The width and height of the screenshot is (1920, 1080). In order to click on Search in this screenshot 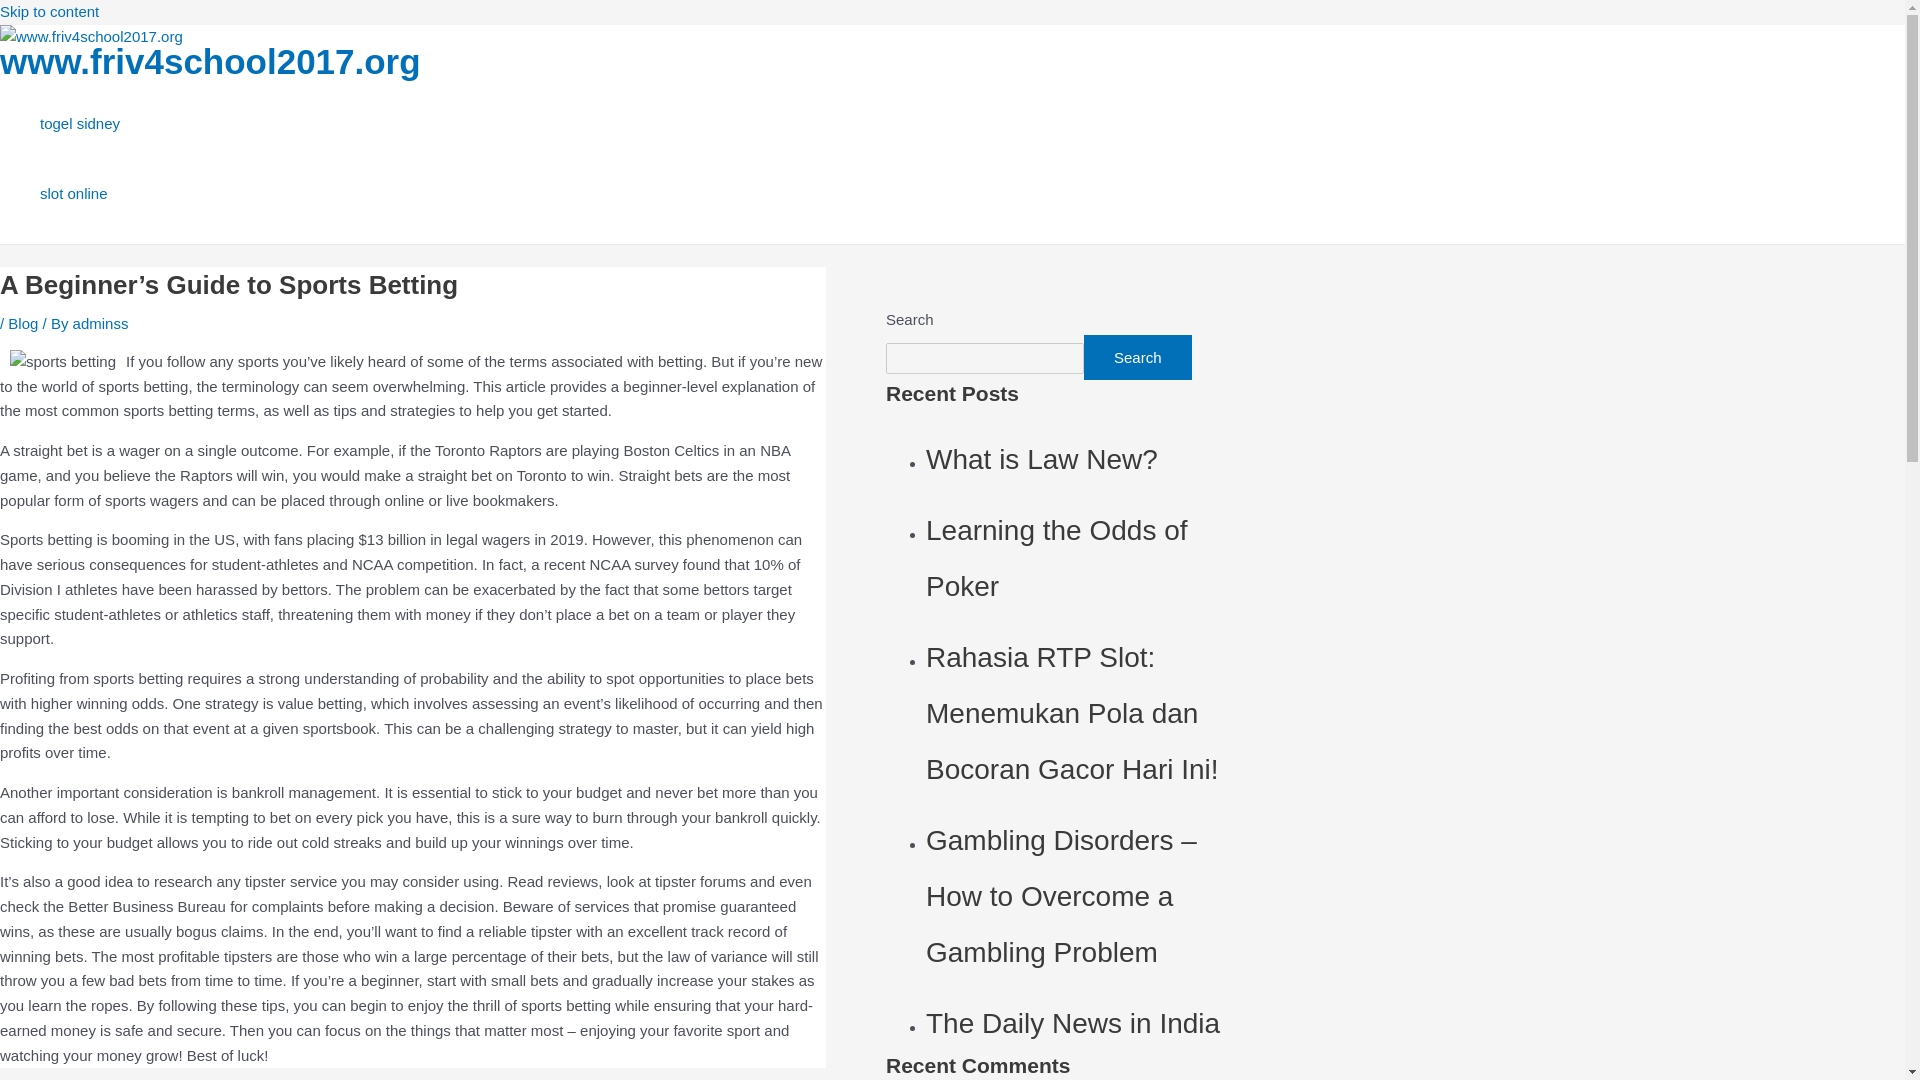, I will do `click(1138, 357)`.